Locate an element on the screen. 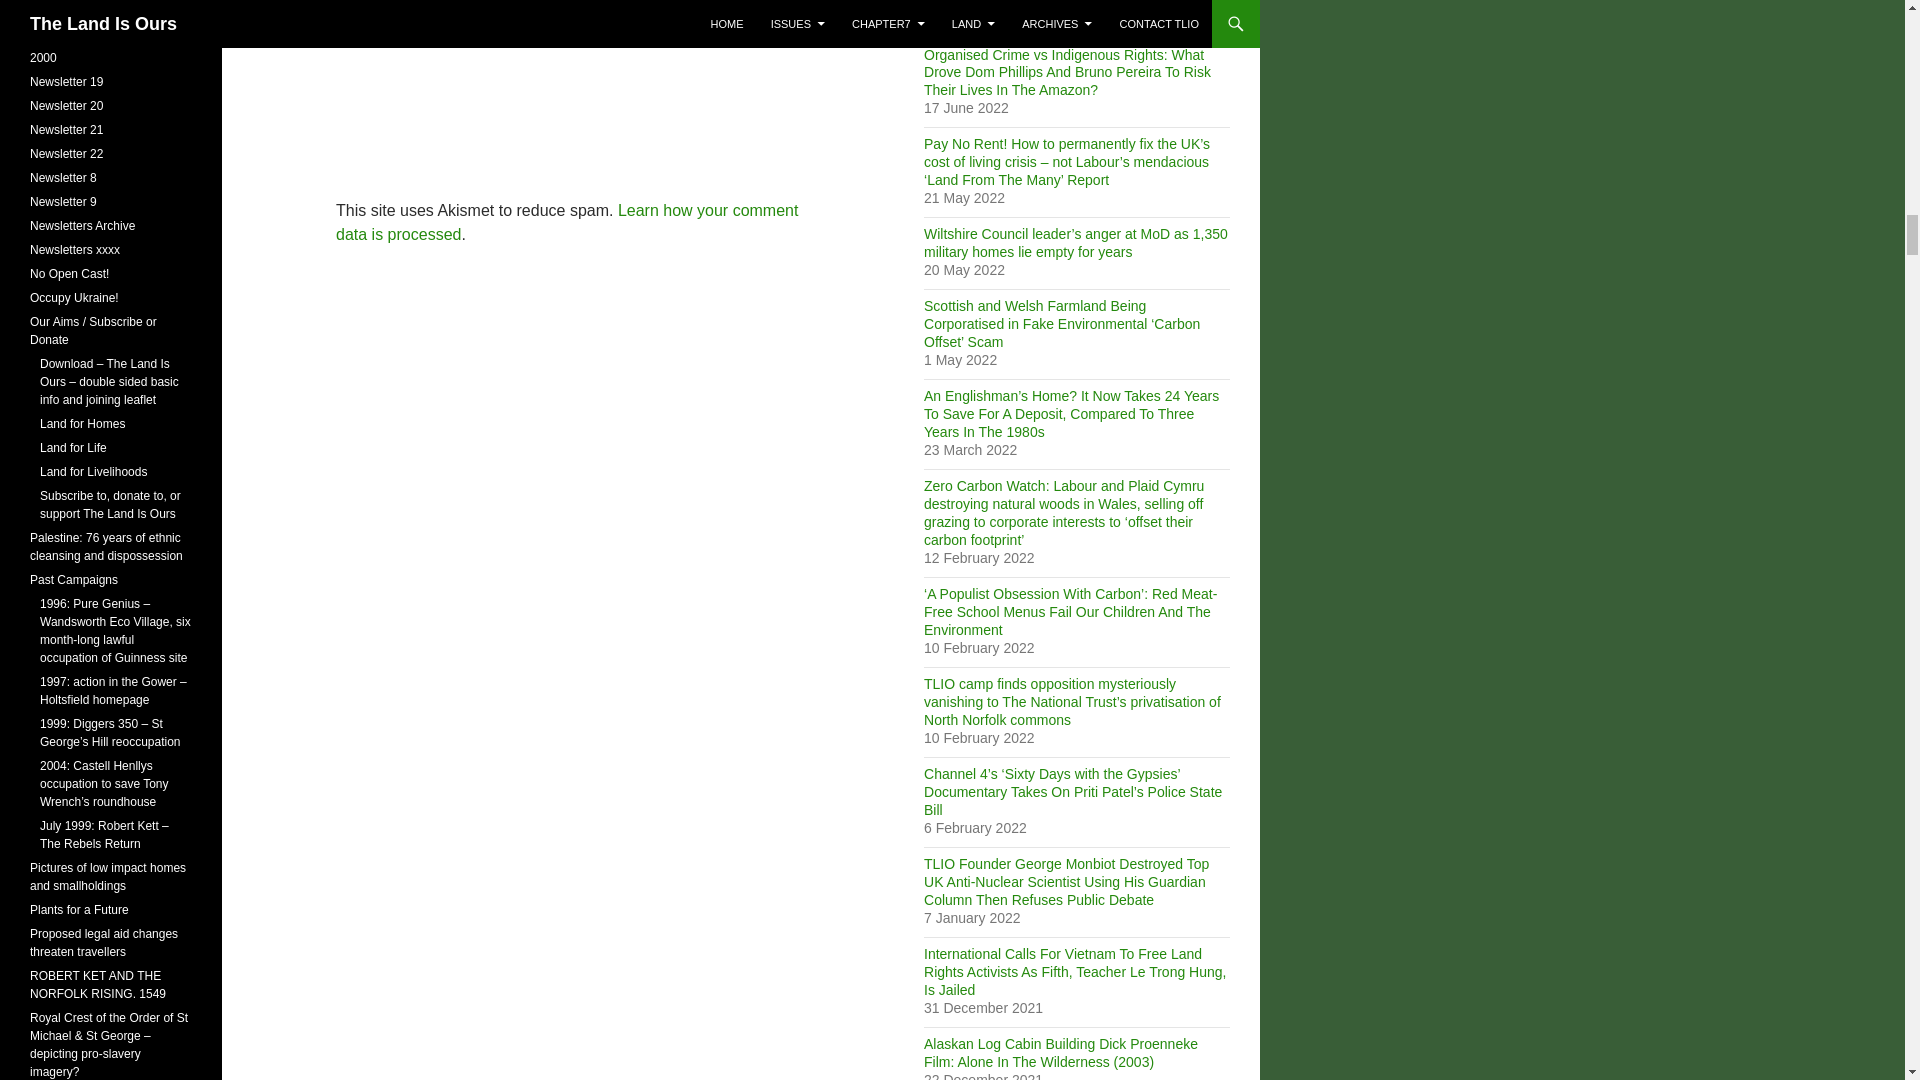  Comment Form is located at coordinates (573, 72).